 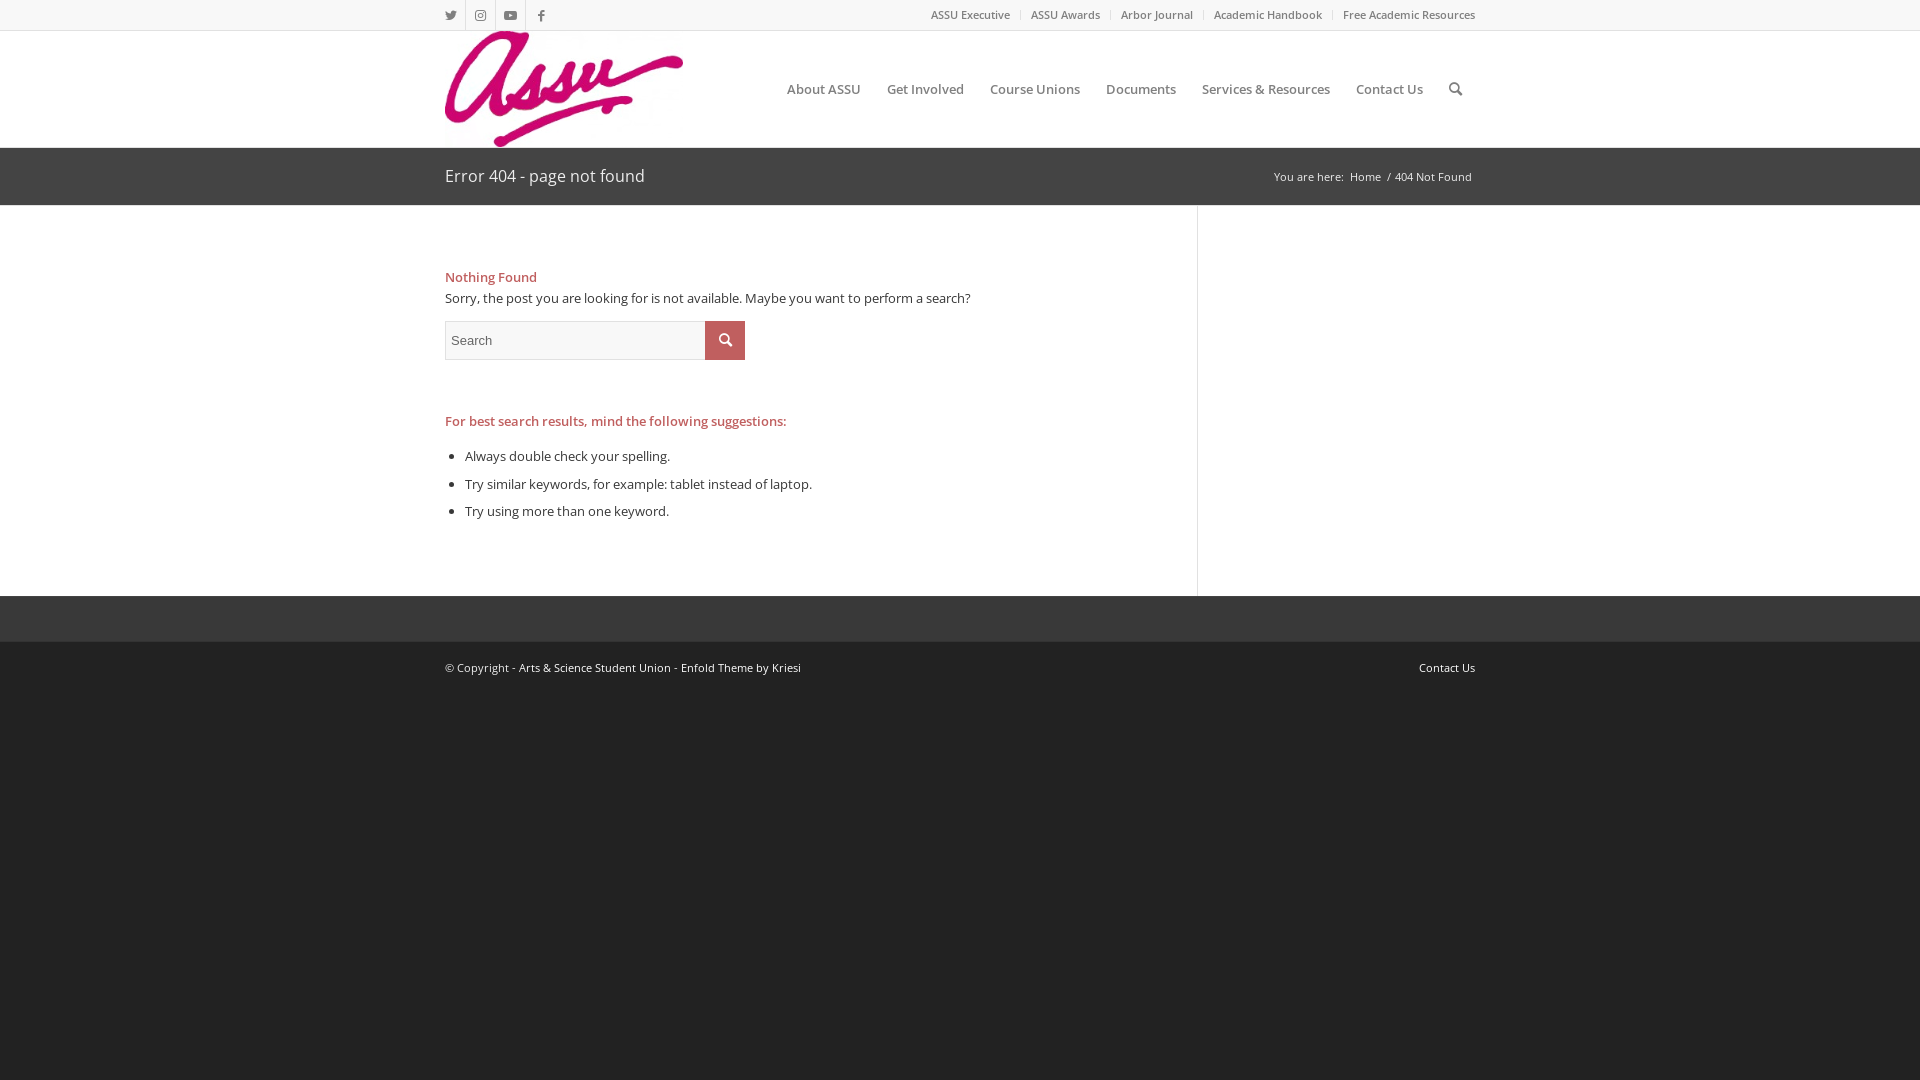 I want to click on Get Involved, so click(x=926, y=89).